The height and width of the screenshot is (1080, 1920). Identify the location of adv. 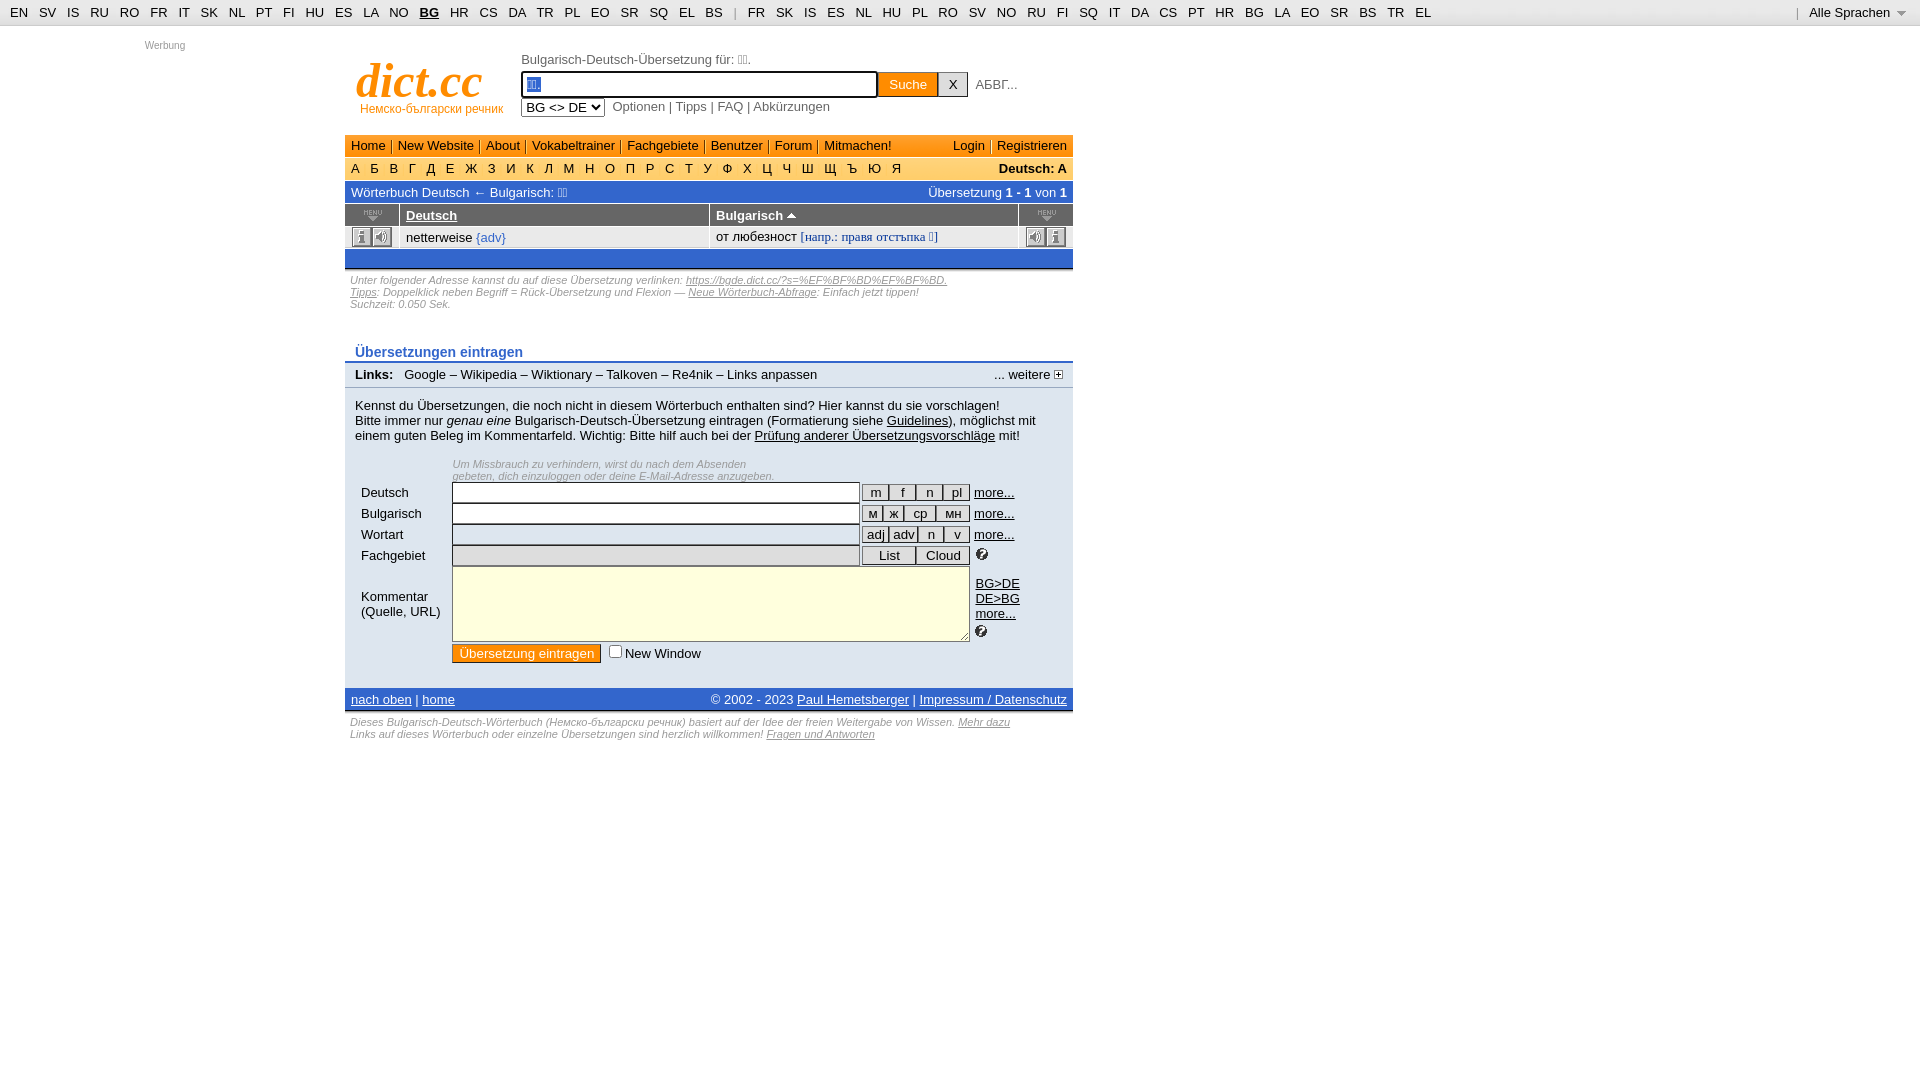
(904, 534).